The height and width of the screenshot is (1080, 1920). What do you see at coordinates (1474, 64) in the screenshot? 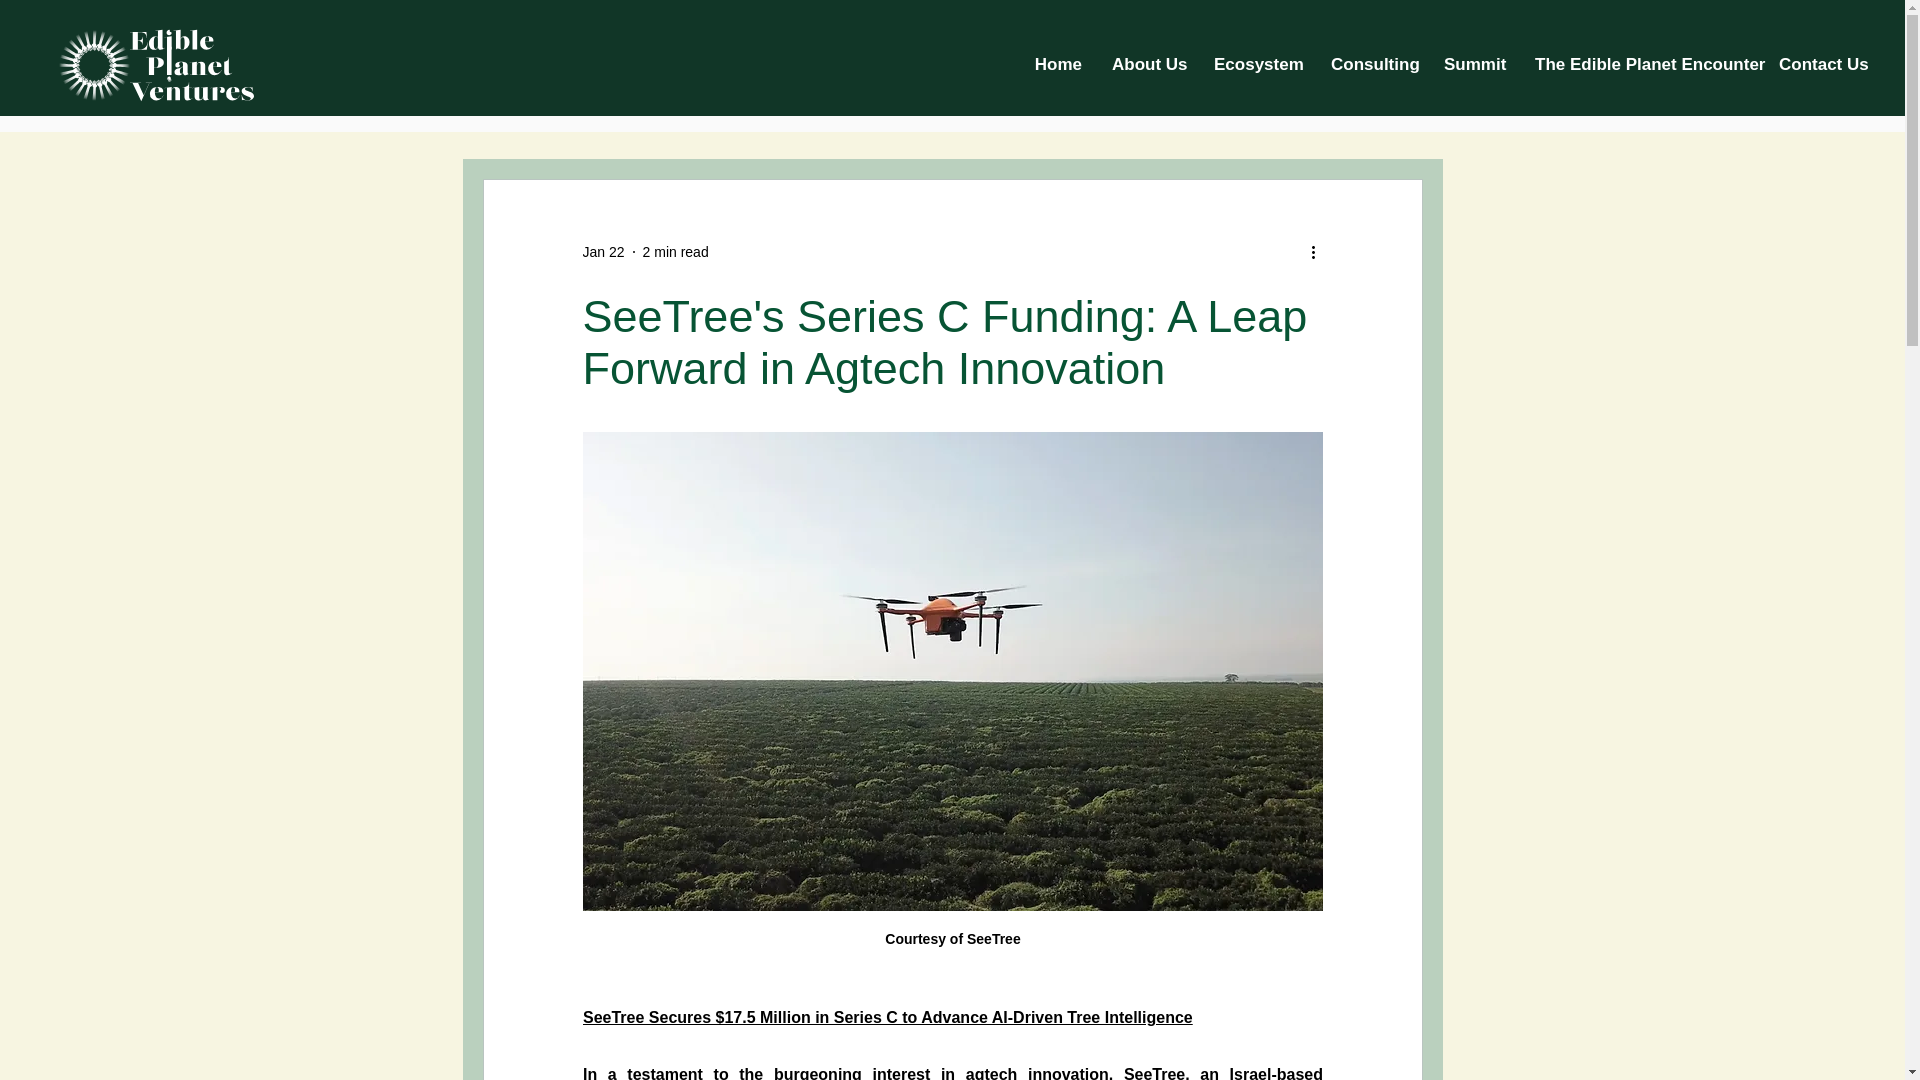
I see `Summit` at bounding box center [1474, 64].